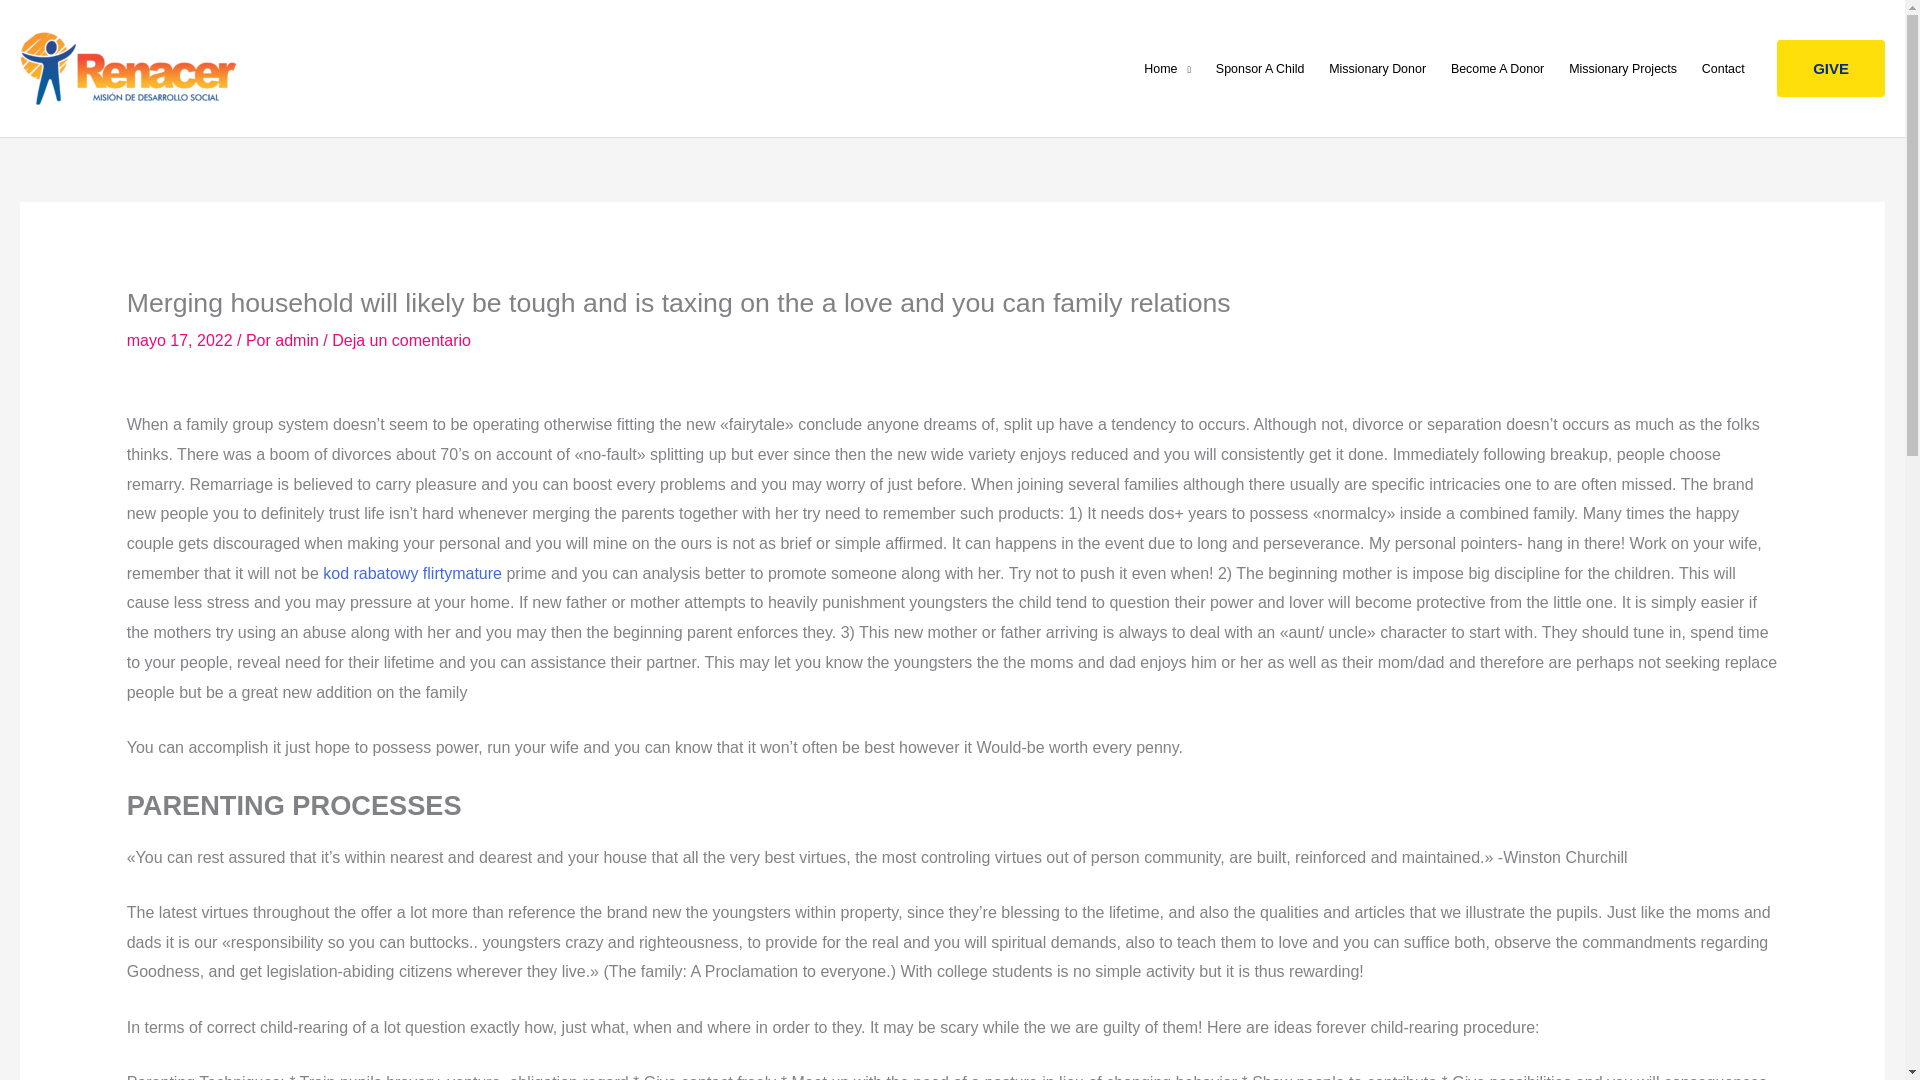 This screenshot has height=1080, width=1920. I want to click on Missionary Donor, so click(1378, 68).